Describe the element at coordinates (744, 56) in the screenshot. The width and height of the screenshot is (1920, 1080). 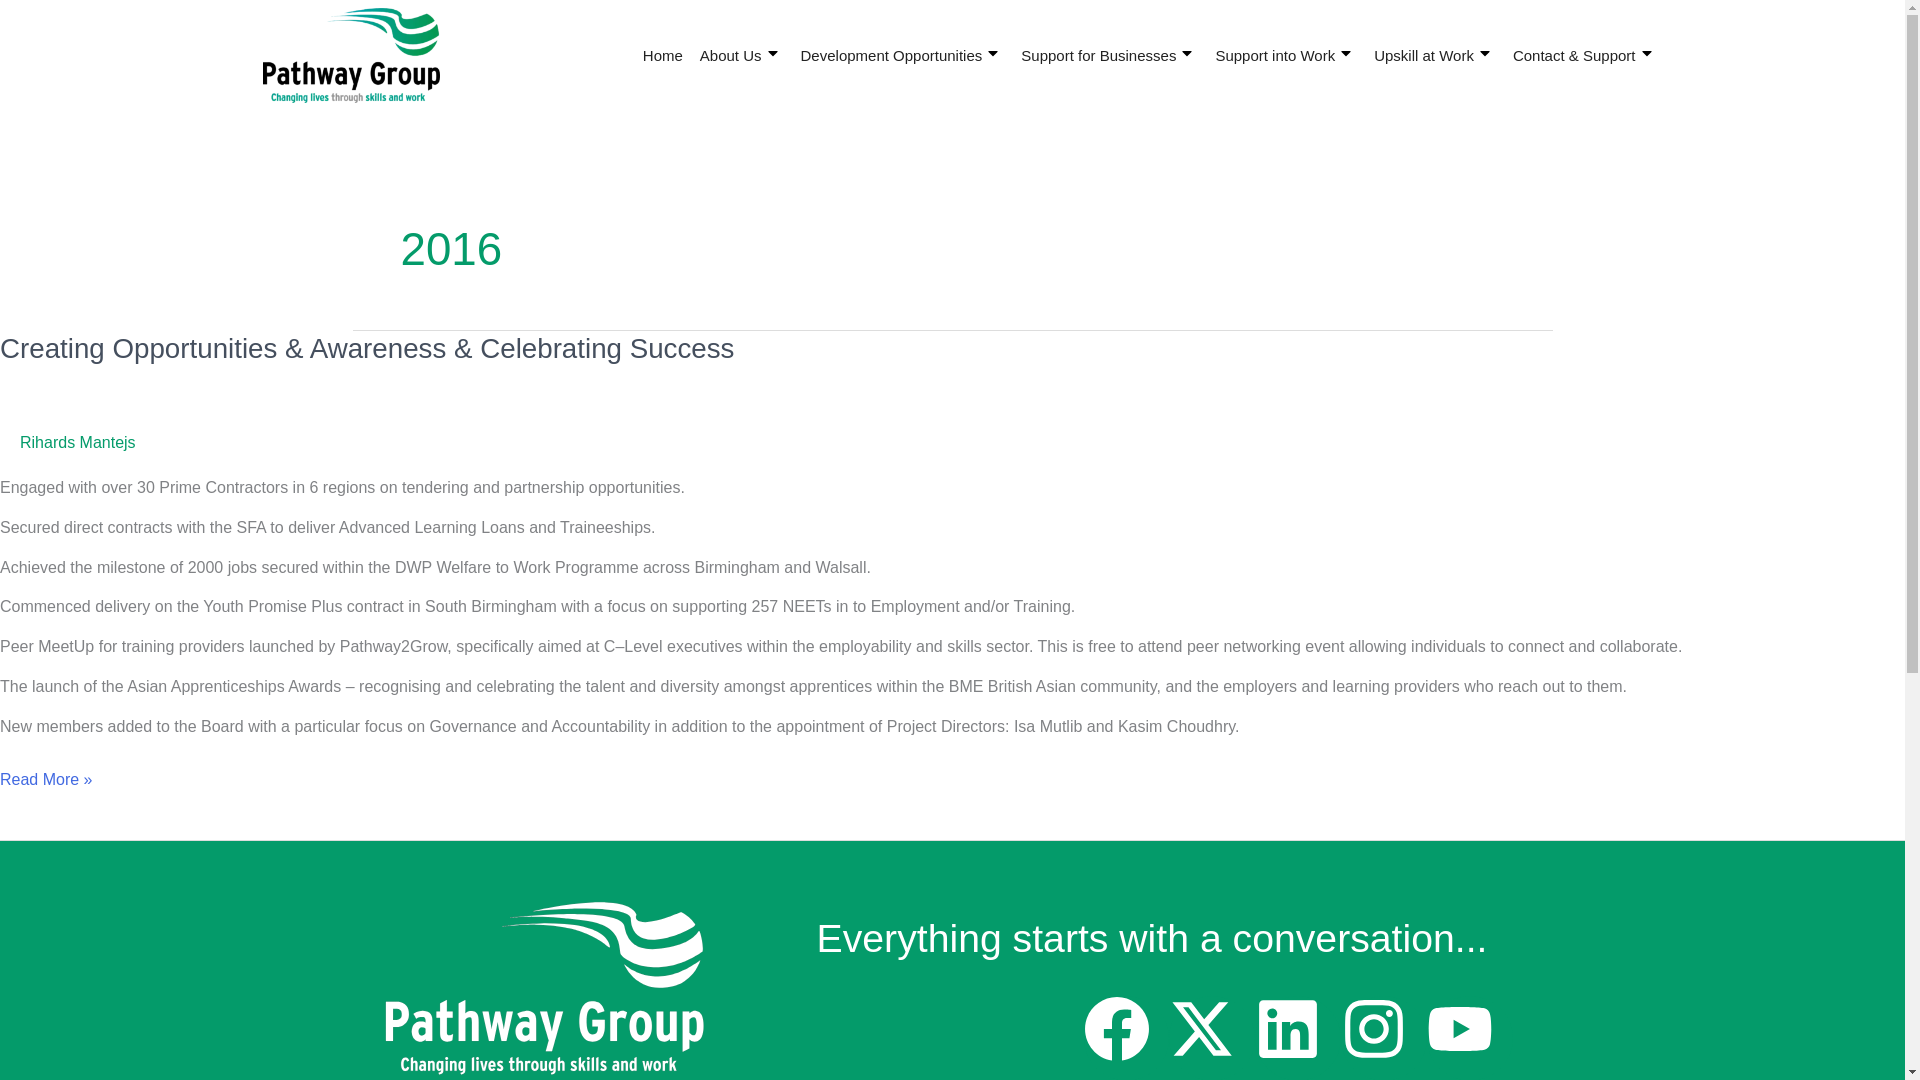
I see `About Us` at that location.